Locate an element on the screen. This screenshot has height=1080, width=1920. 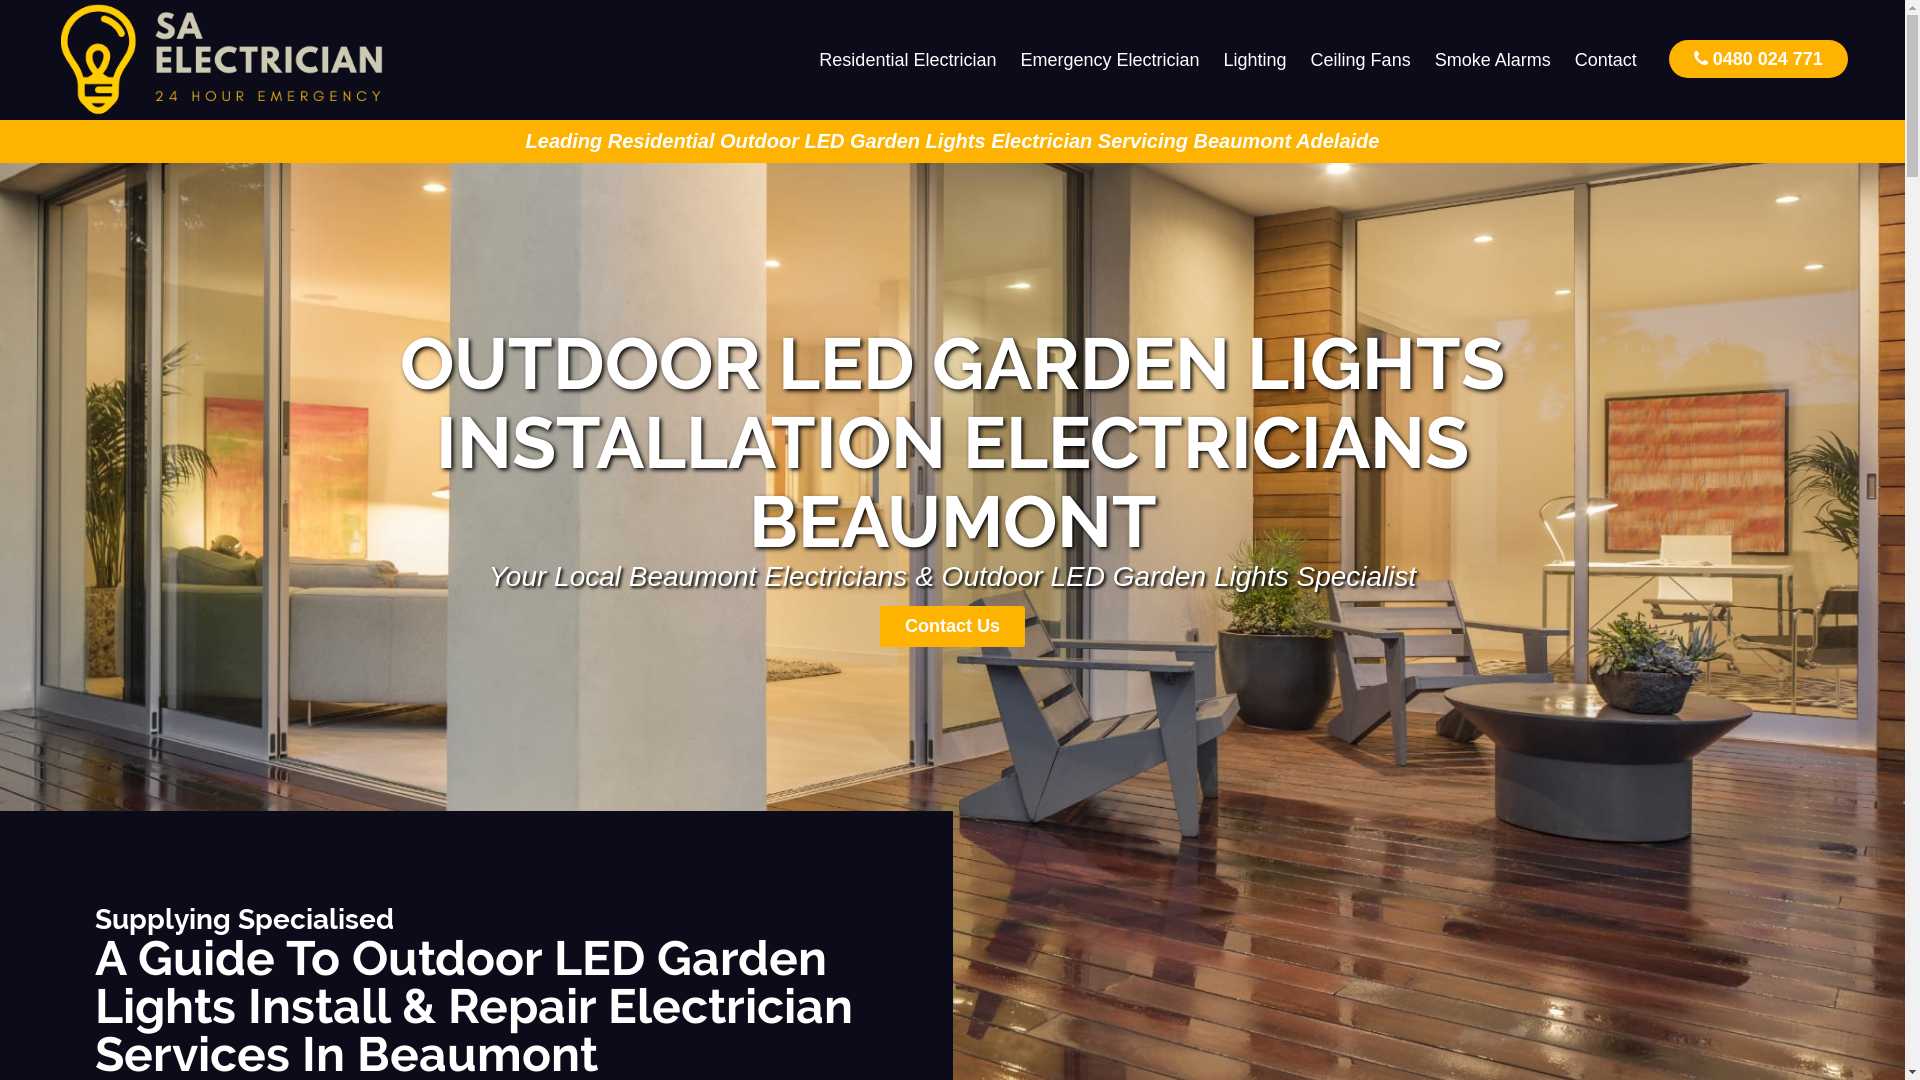
Ceiling Fans is located at coordinates (1361, 60).